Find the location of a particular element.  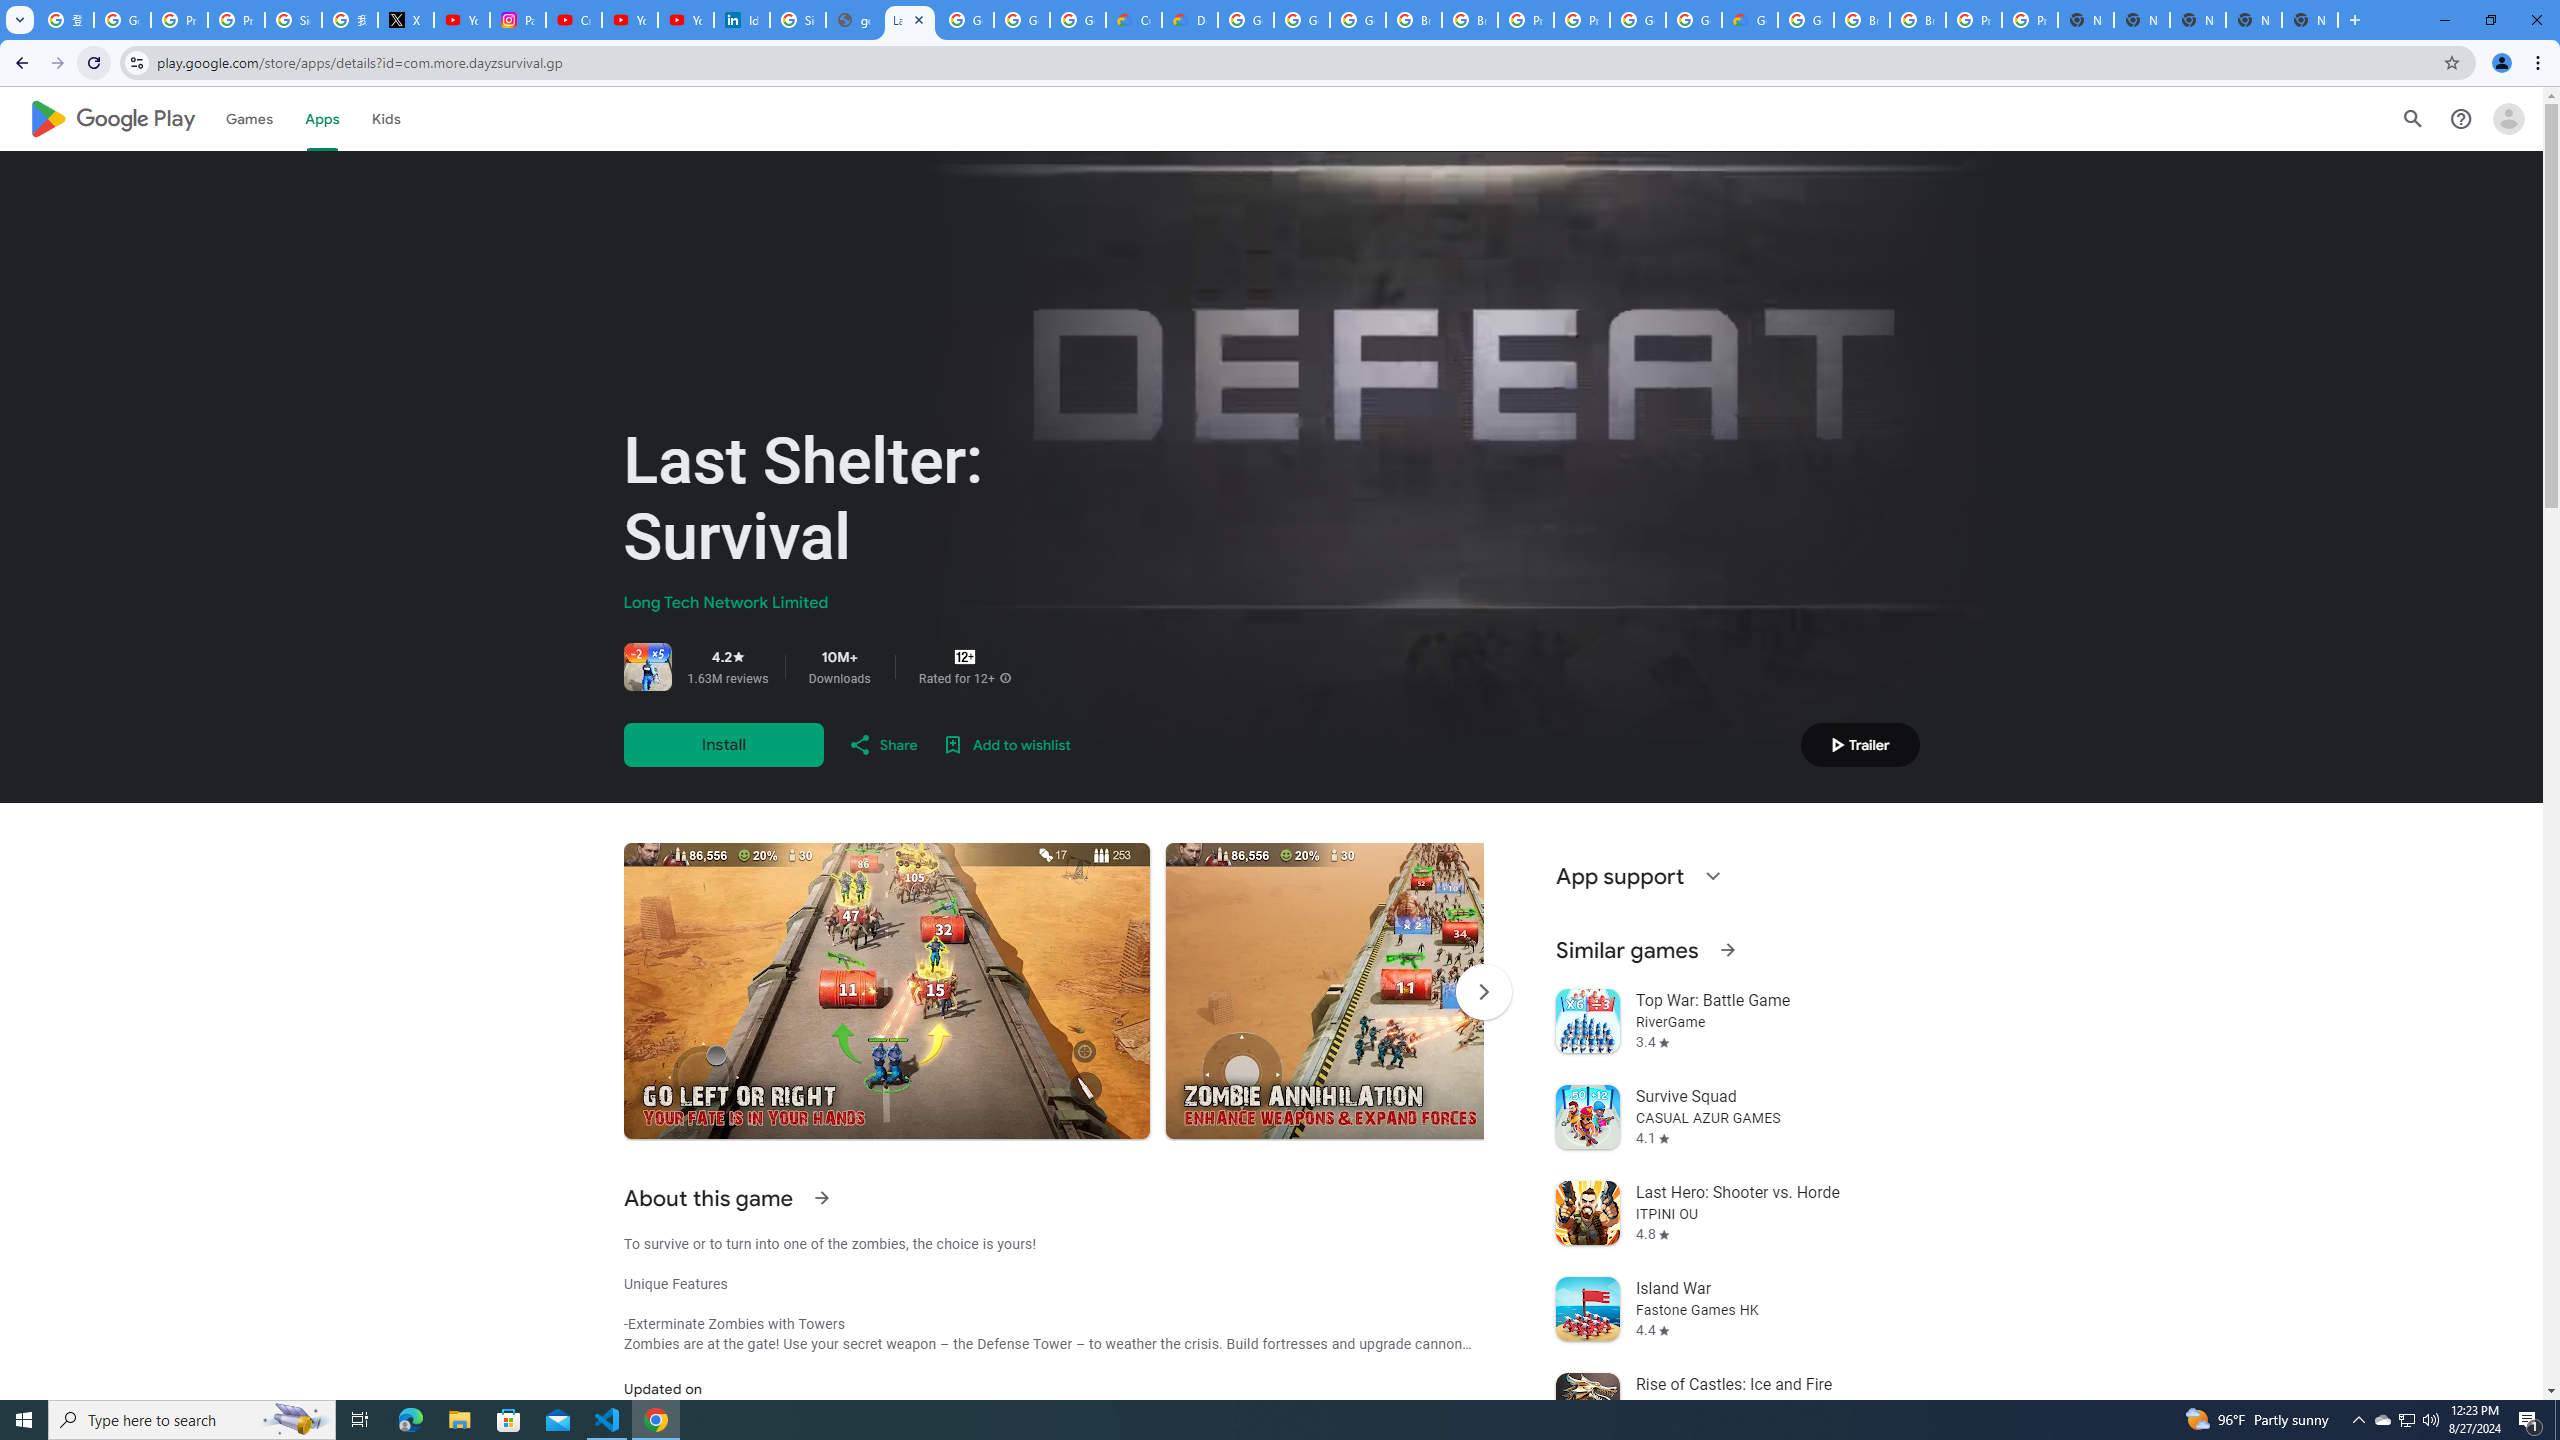

Google Cloud Platform is located at coordinates (1806, 20).